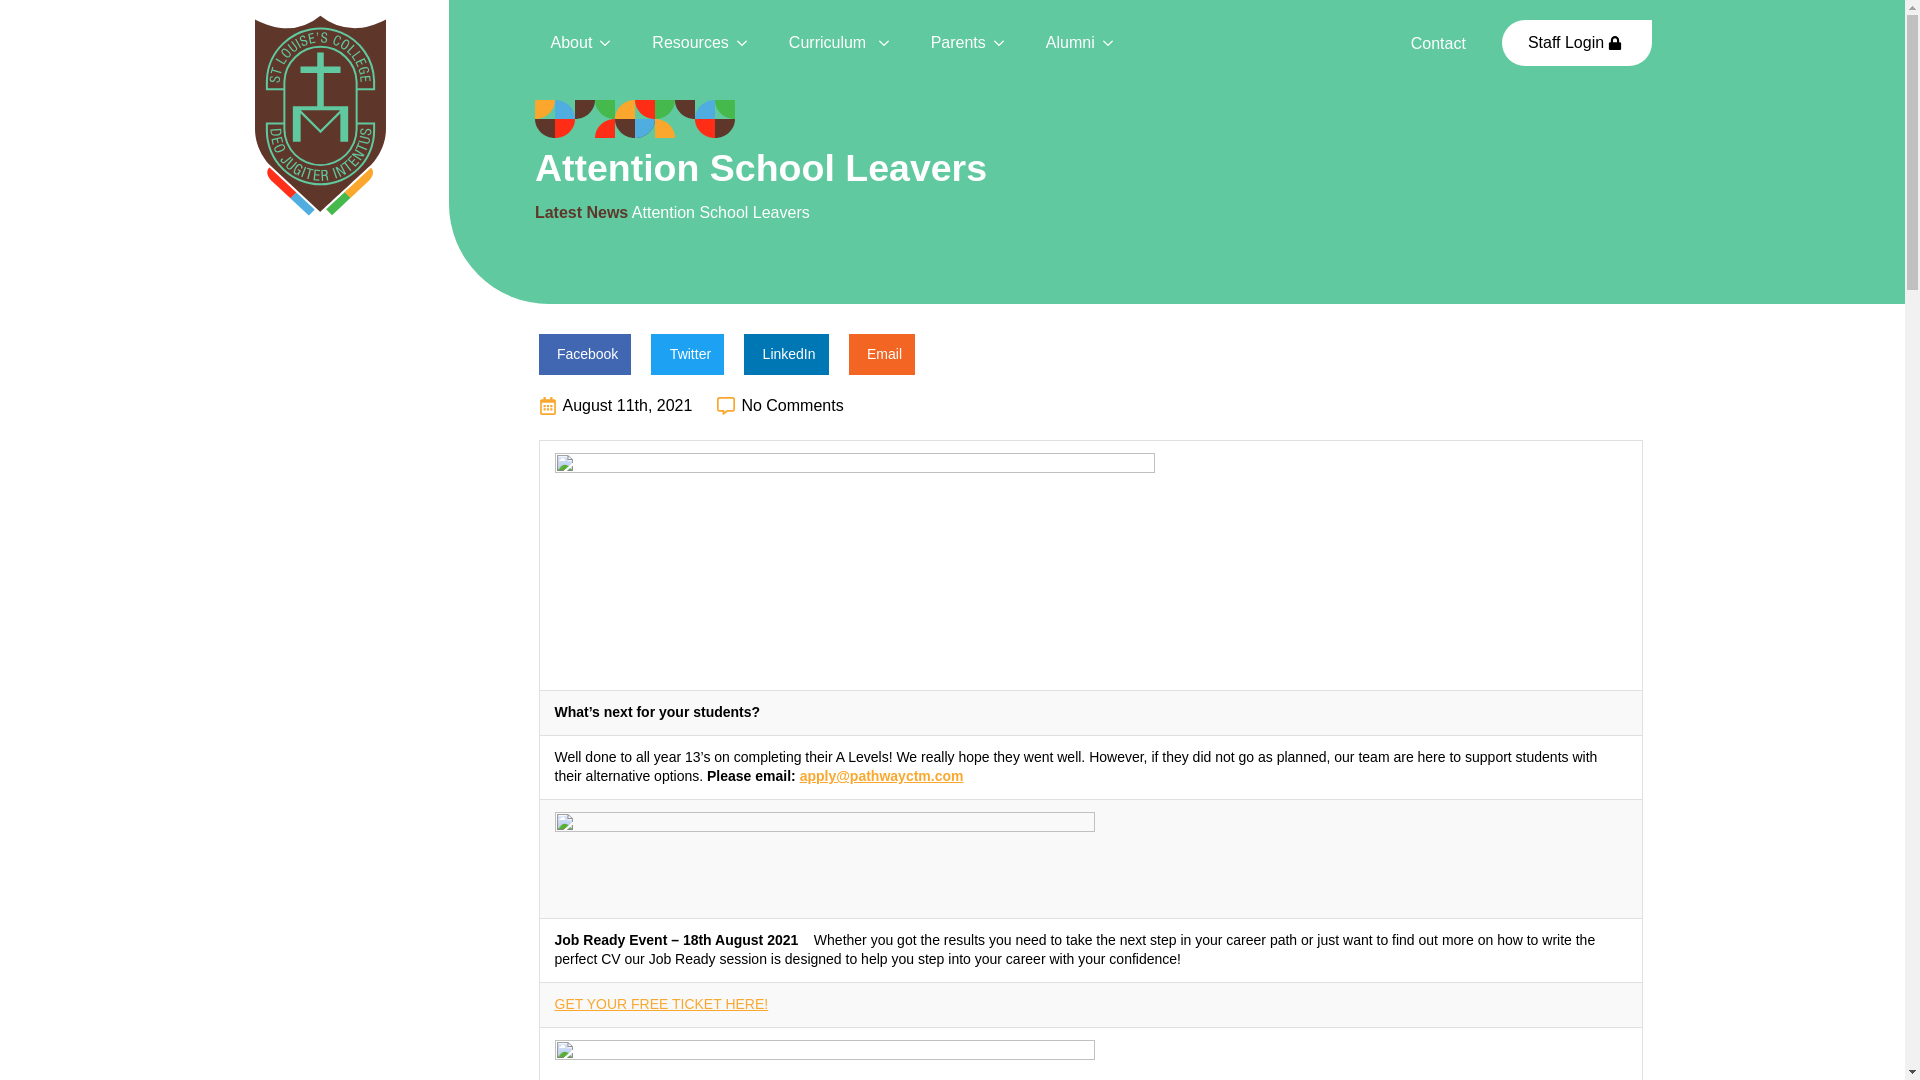 Image resolution: width=1920 pixels, height=1080 pixels. Describe the element at coordinates (1062, 43) in the screenshot. I see `Alumni` at that location.